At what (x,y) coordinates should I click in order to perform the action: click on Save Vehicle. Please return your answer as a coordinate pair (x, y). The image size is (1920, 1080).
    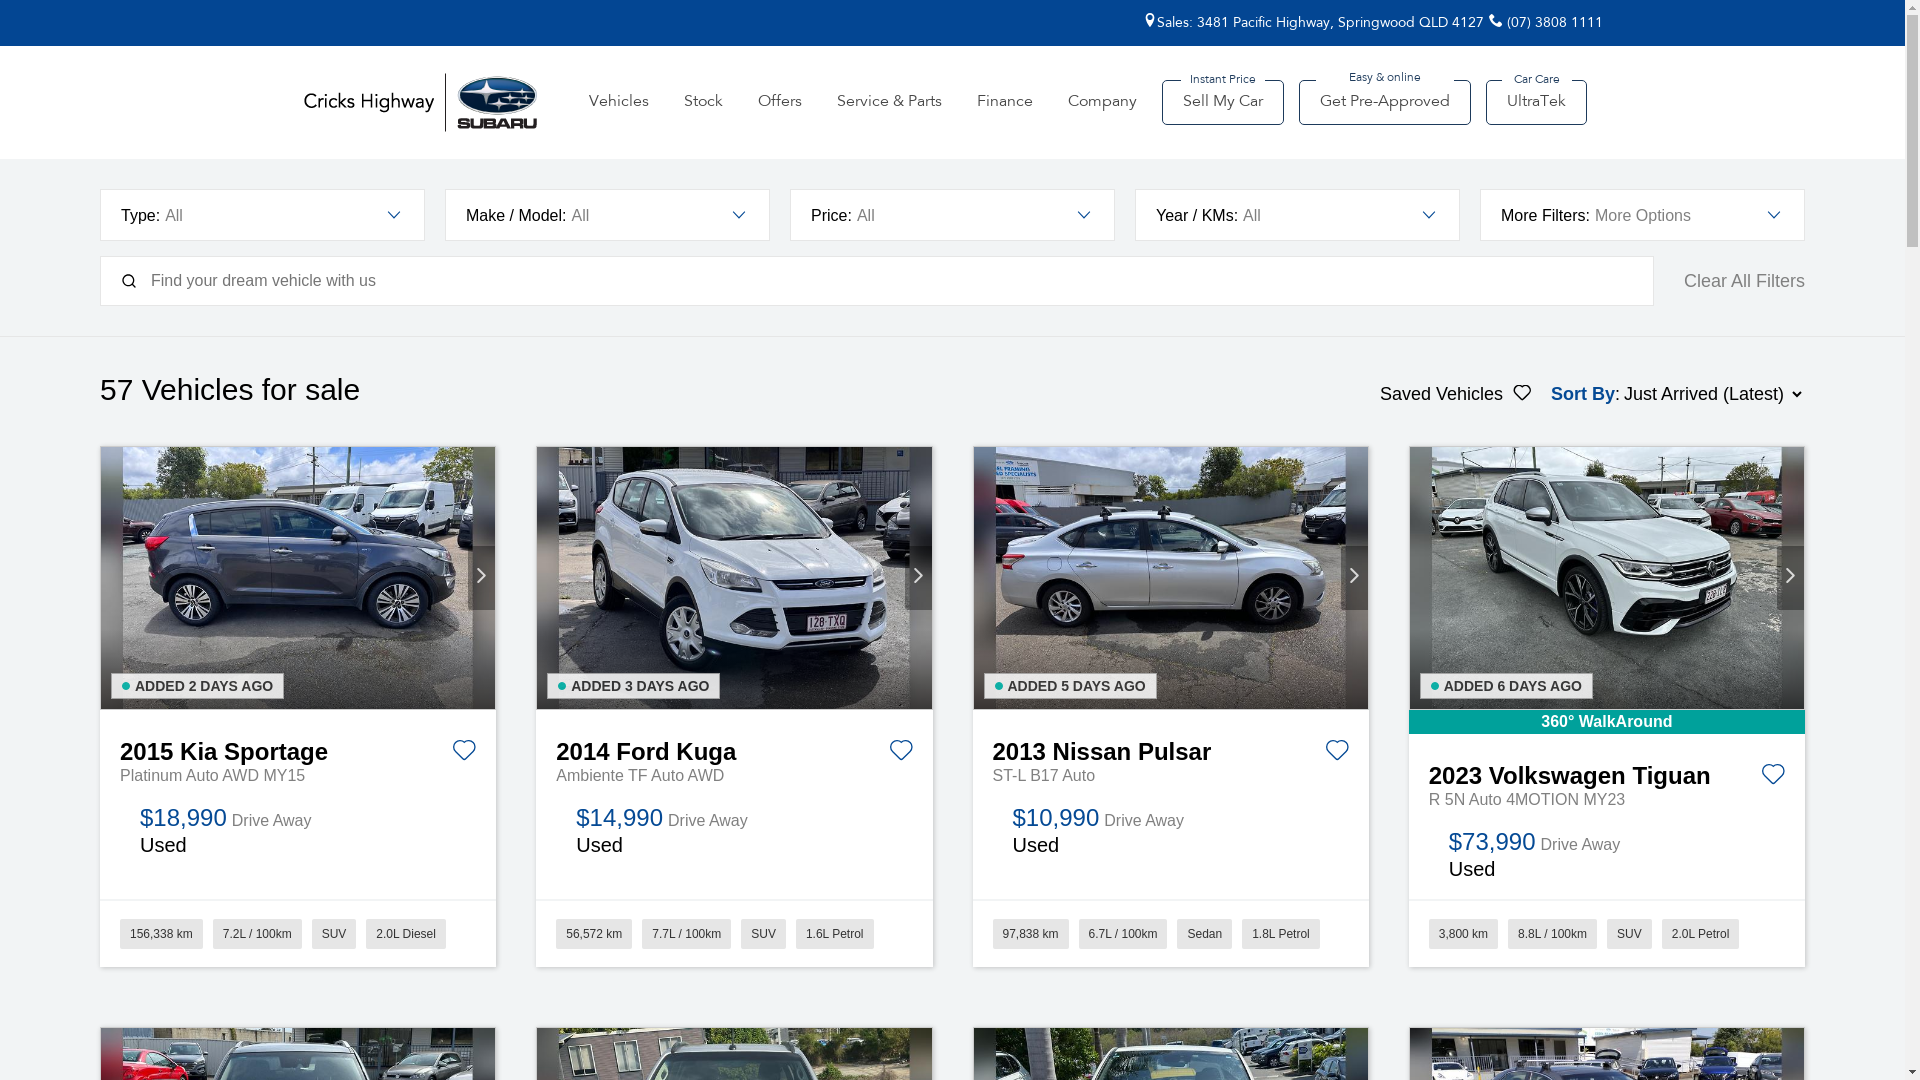
    Looking at the image, I should click on (900, 754).